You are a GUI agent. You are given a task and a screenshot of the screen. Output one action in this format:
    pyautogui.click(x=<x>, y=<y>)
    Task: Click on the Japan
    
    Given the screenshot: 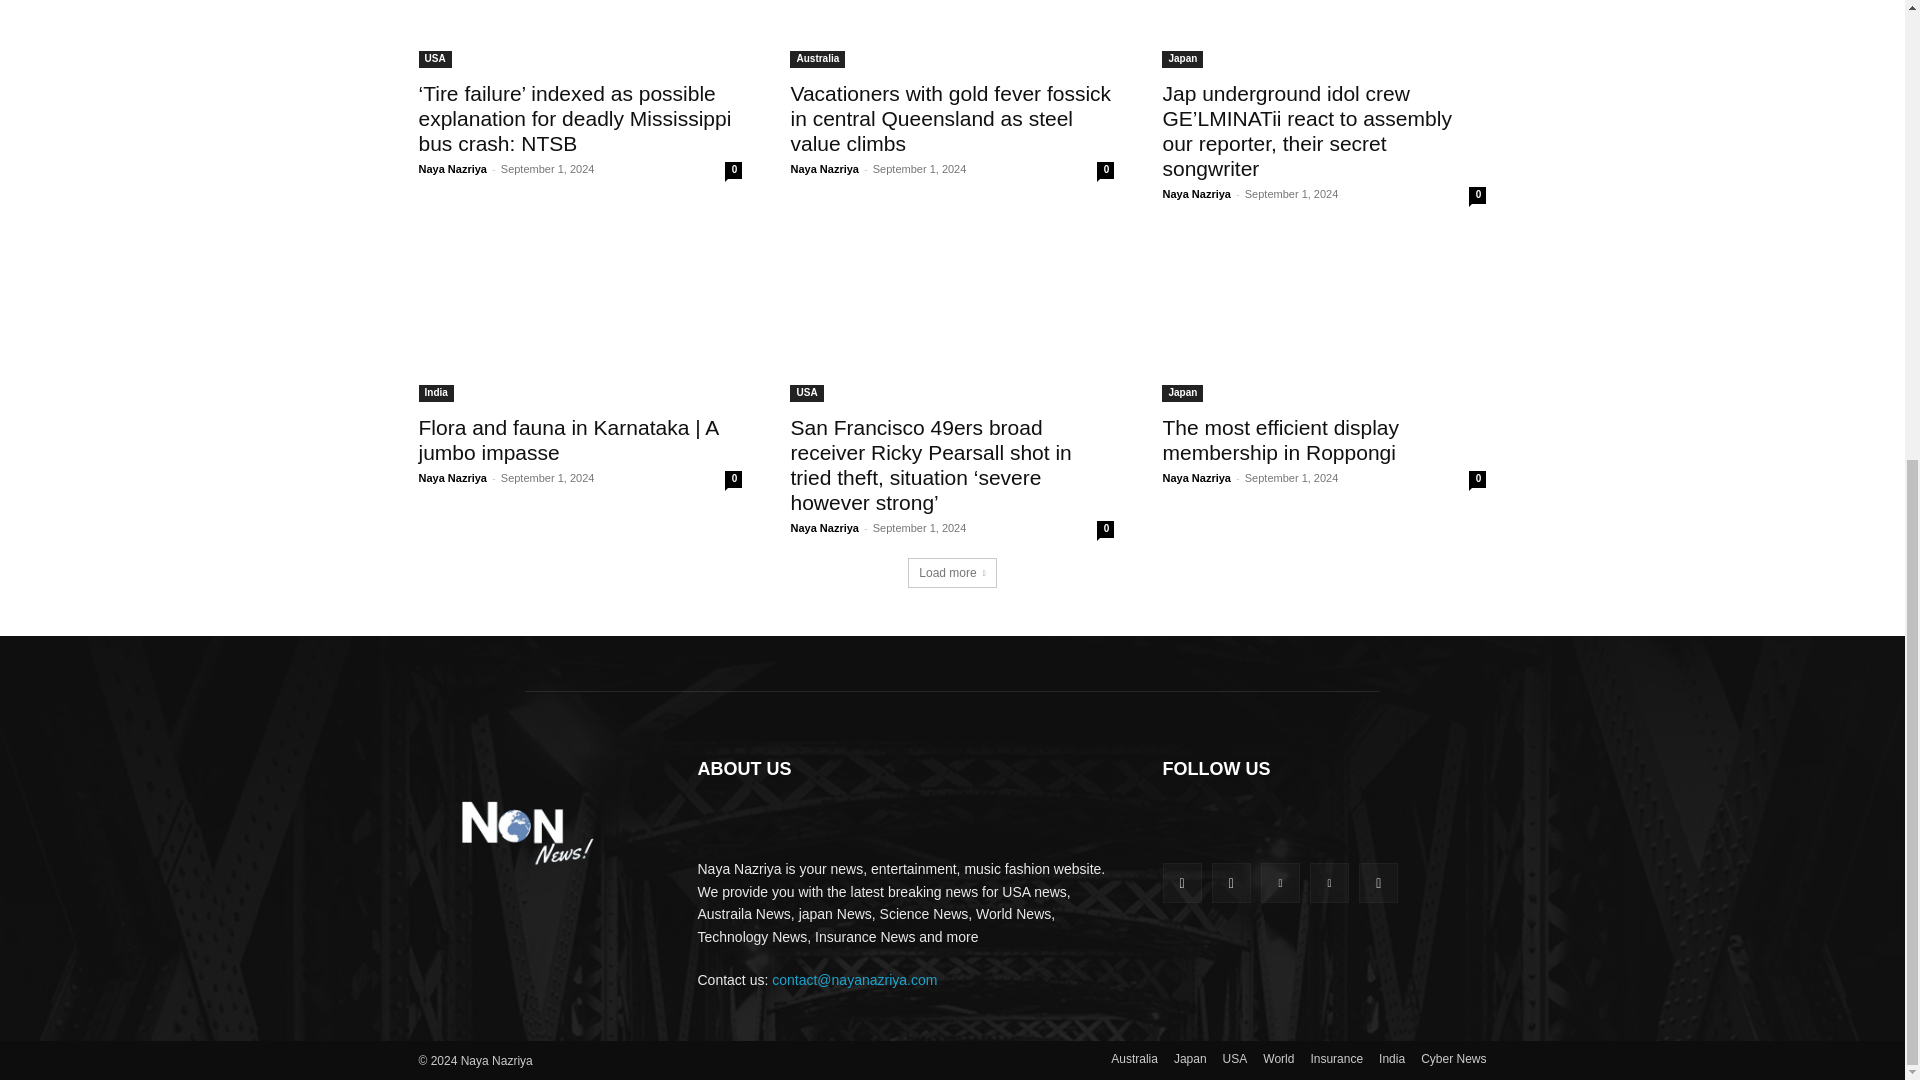 What is the action you would take?
    pyautogui.click(x=1182, y=59)
    